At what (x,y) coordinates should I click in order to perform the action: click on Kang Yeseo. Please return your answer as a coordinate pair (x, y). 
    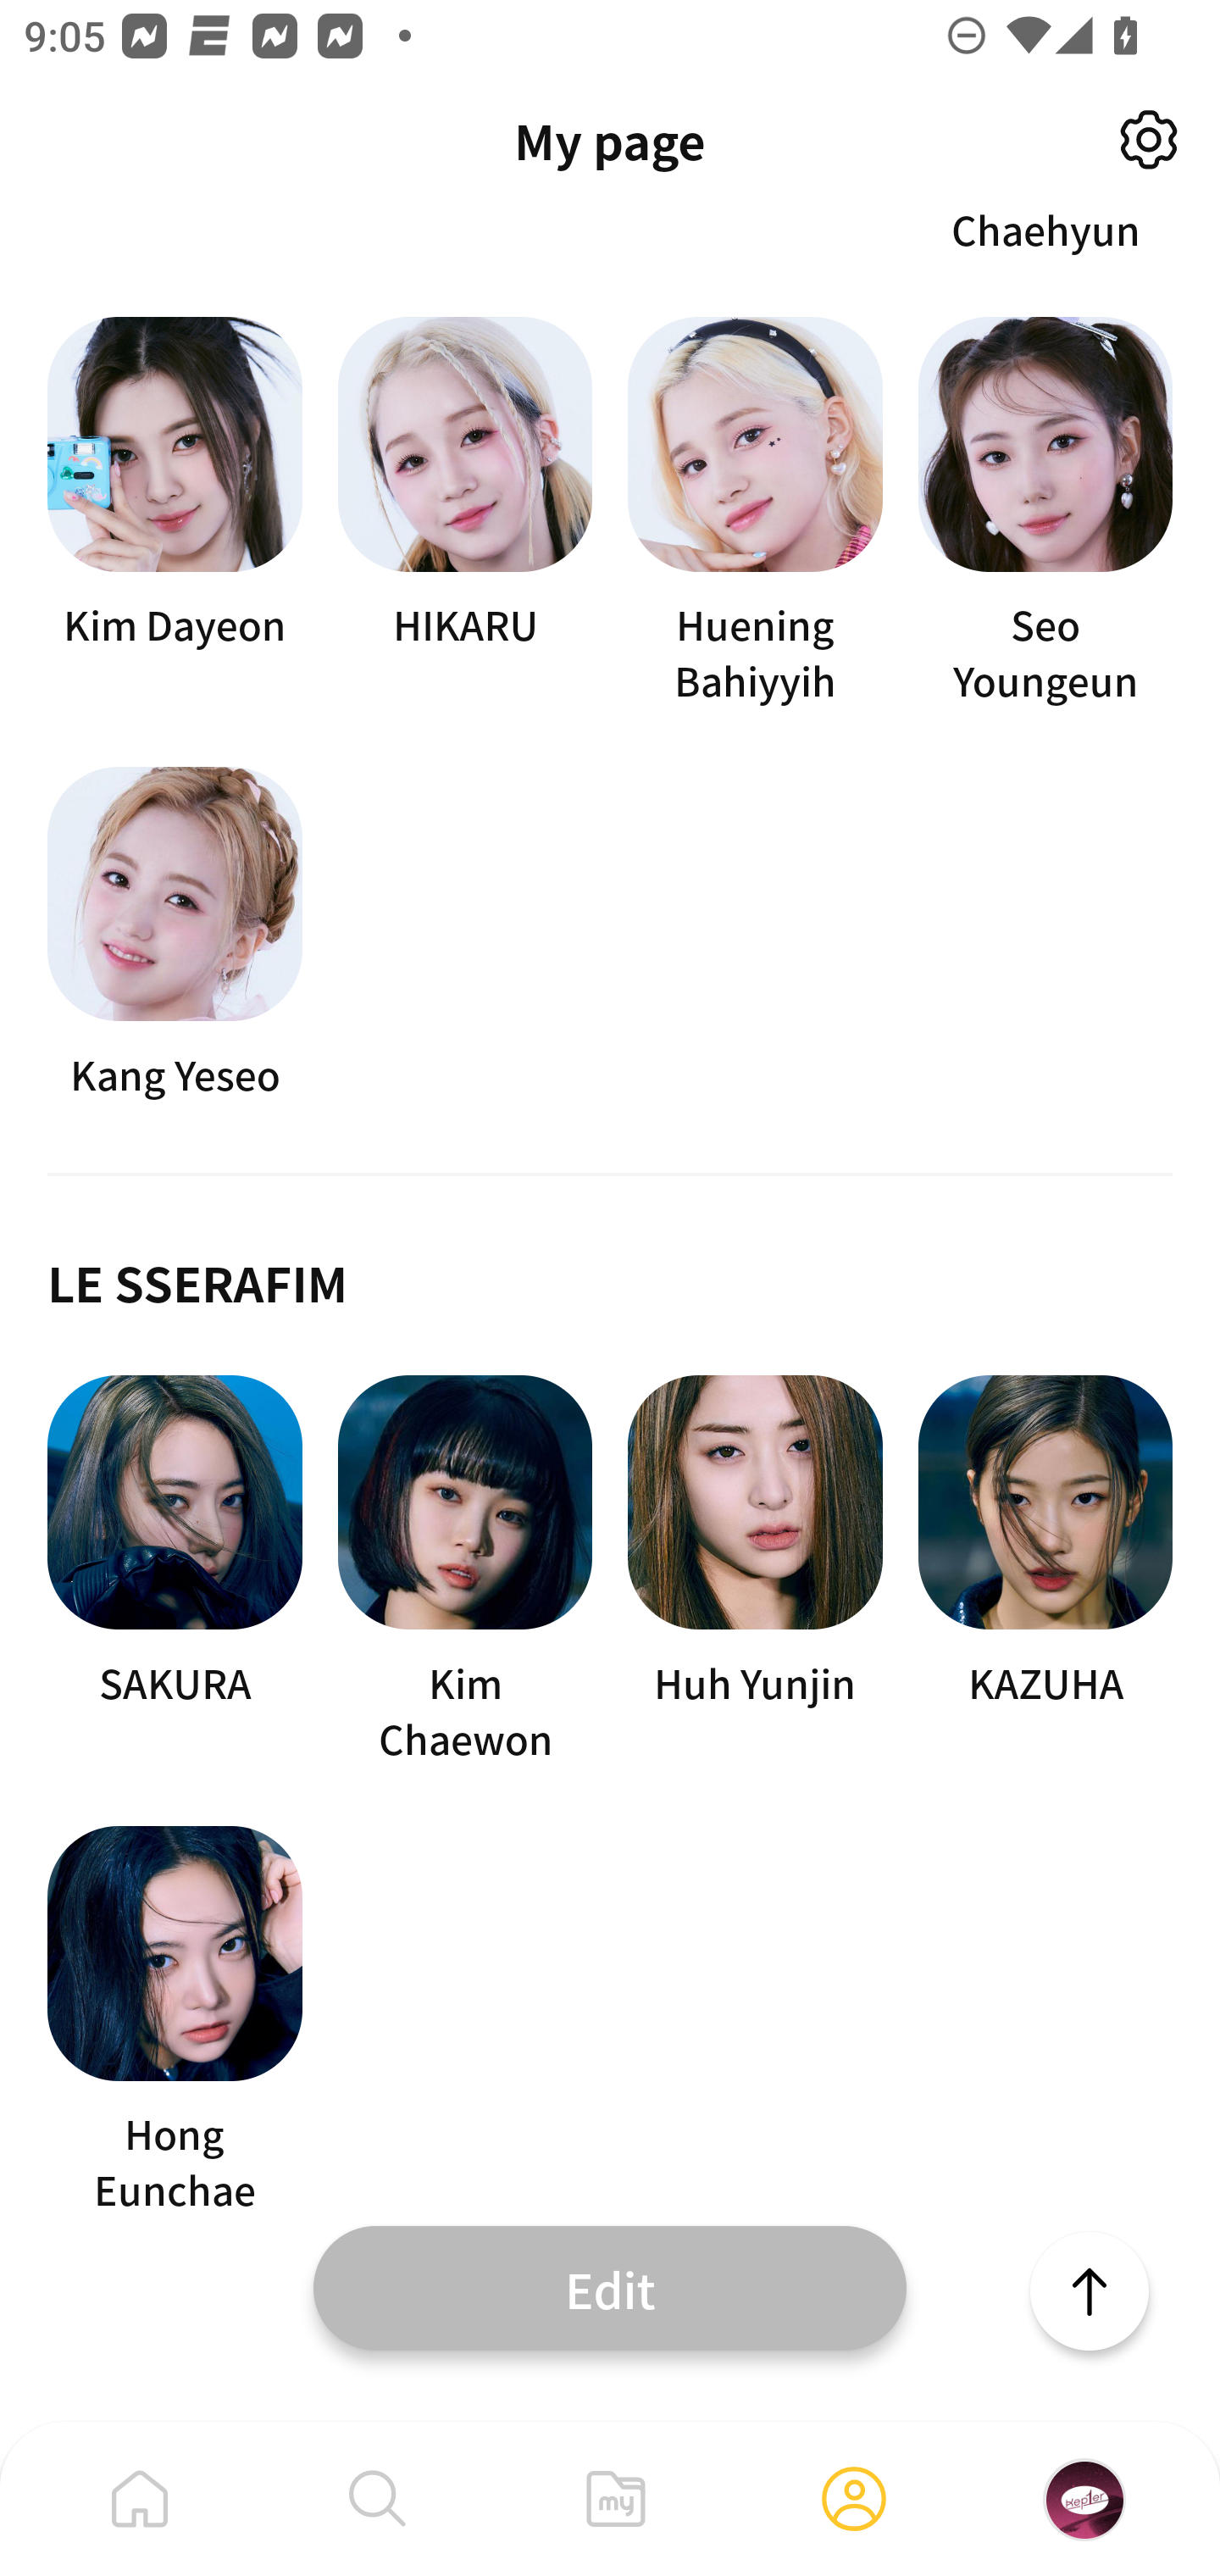
    Looking at the image, I should click on (175, 935).